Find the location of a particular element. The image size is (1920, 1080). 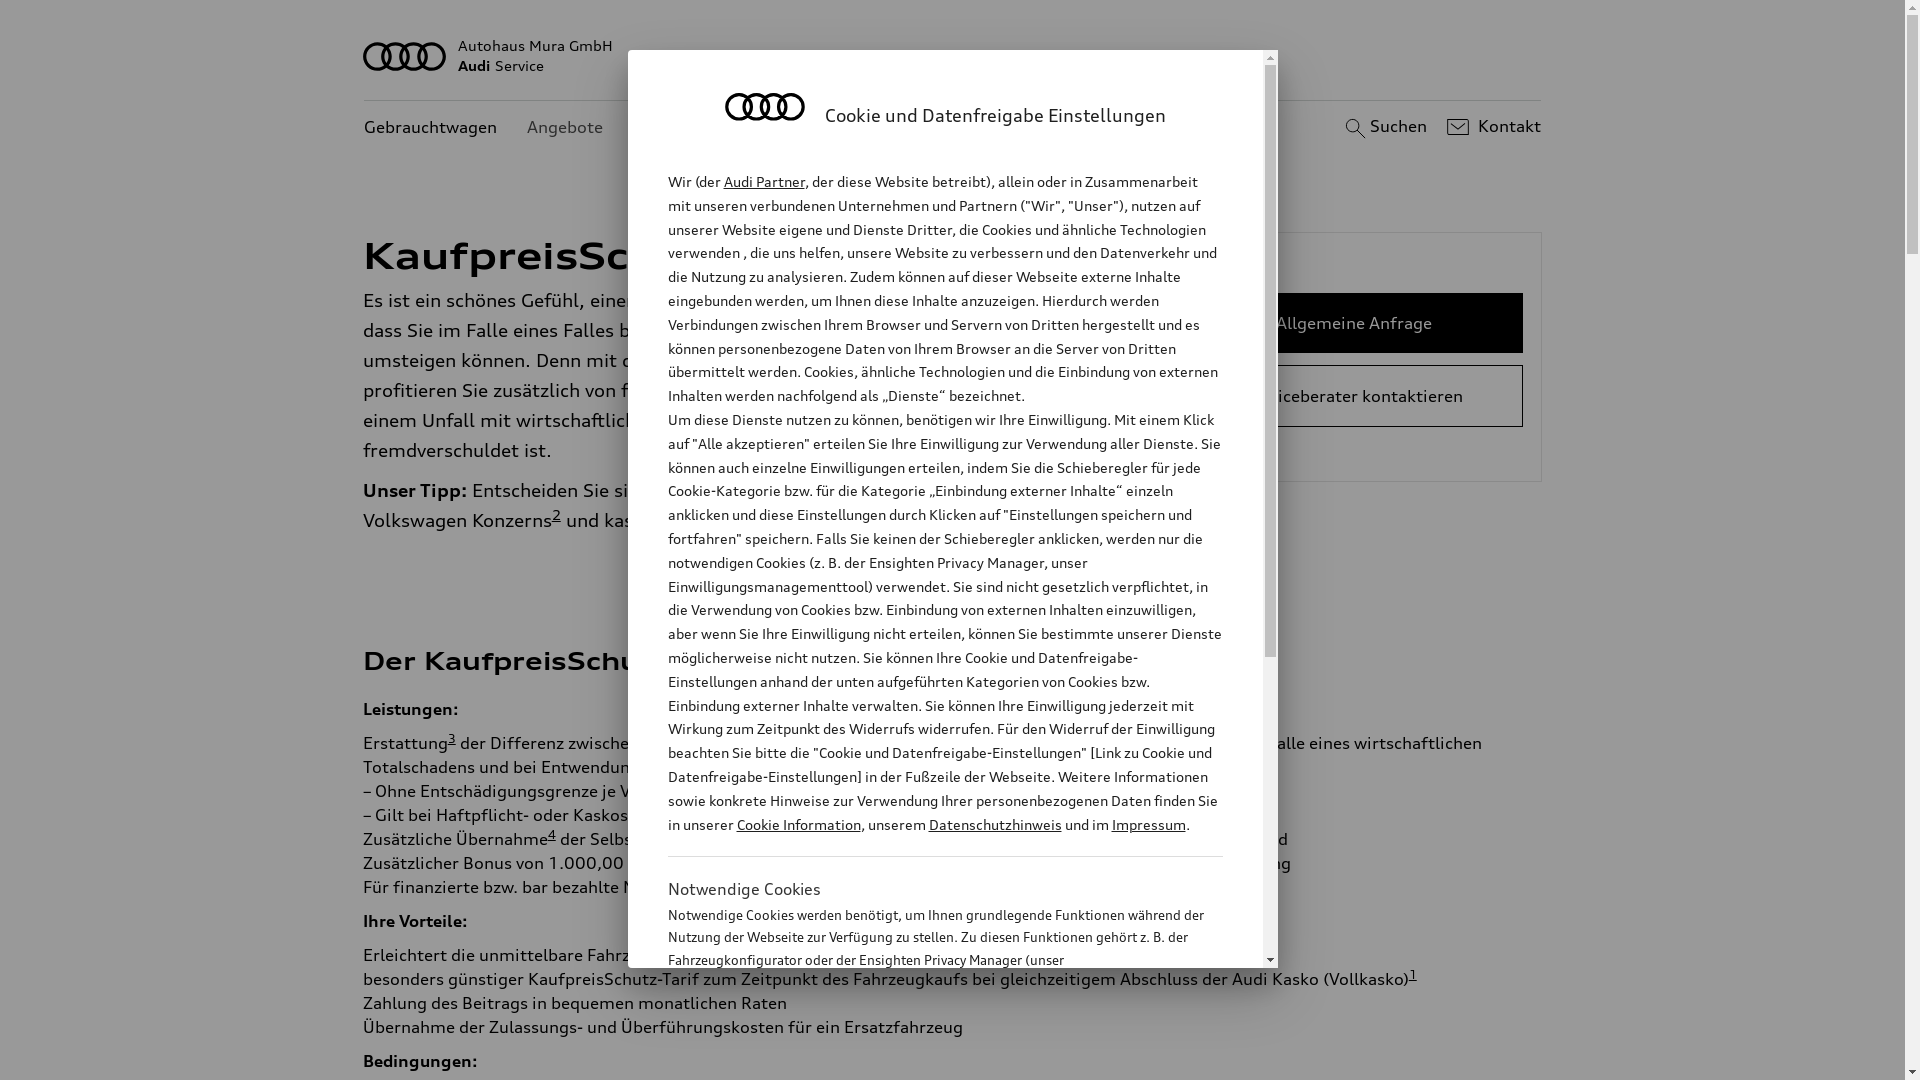

Autohaus Mura GmbH
AudiService is located at coordinates (953, 56).